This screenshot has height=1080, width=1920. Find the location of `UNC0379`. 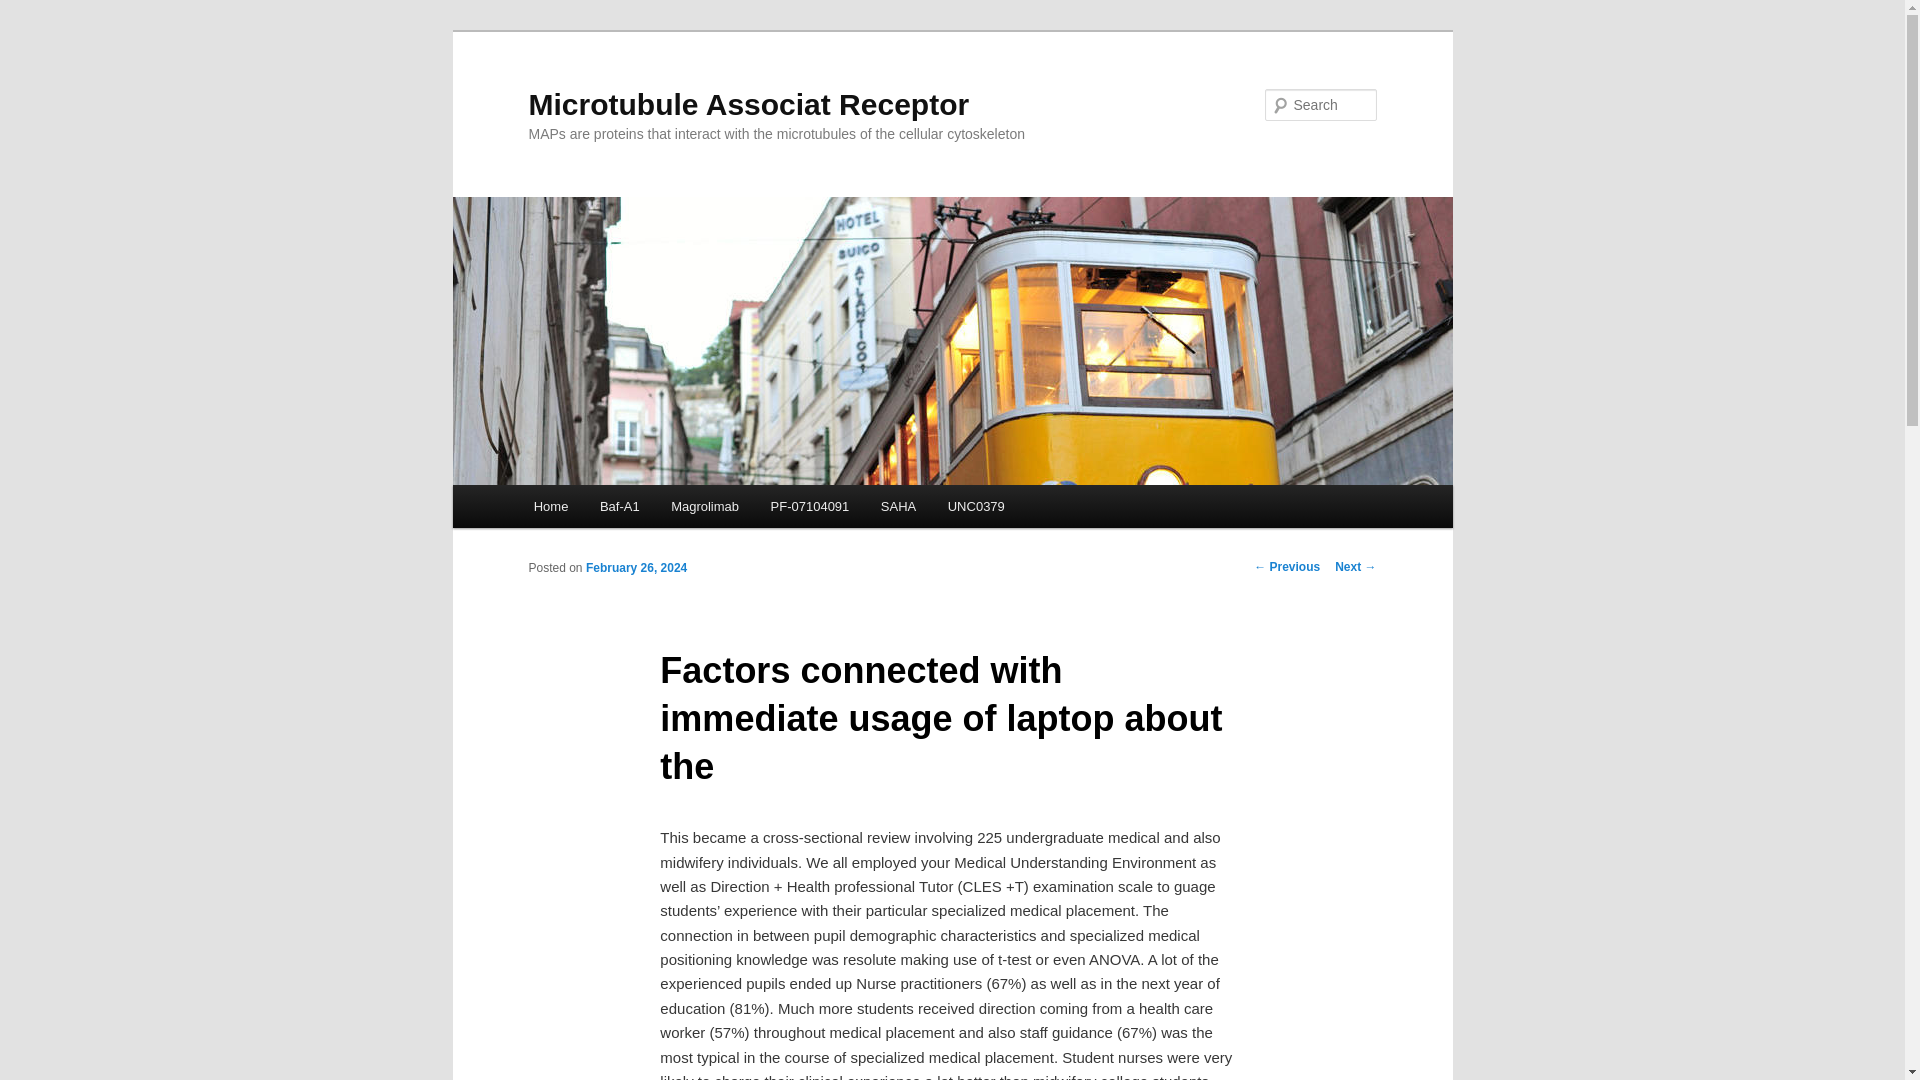

UNC0379 is located at coordinates (976, 506).